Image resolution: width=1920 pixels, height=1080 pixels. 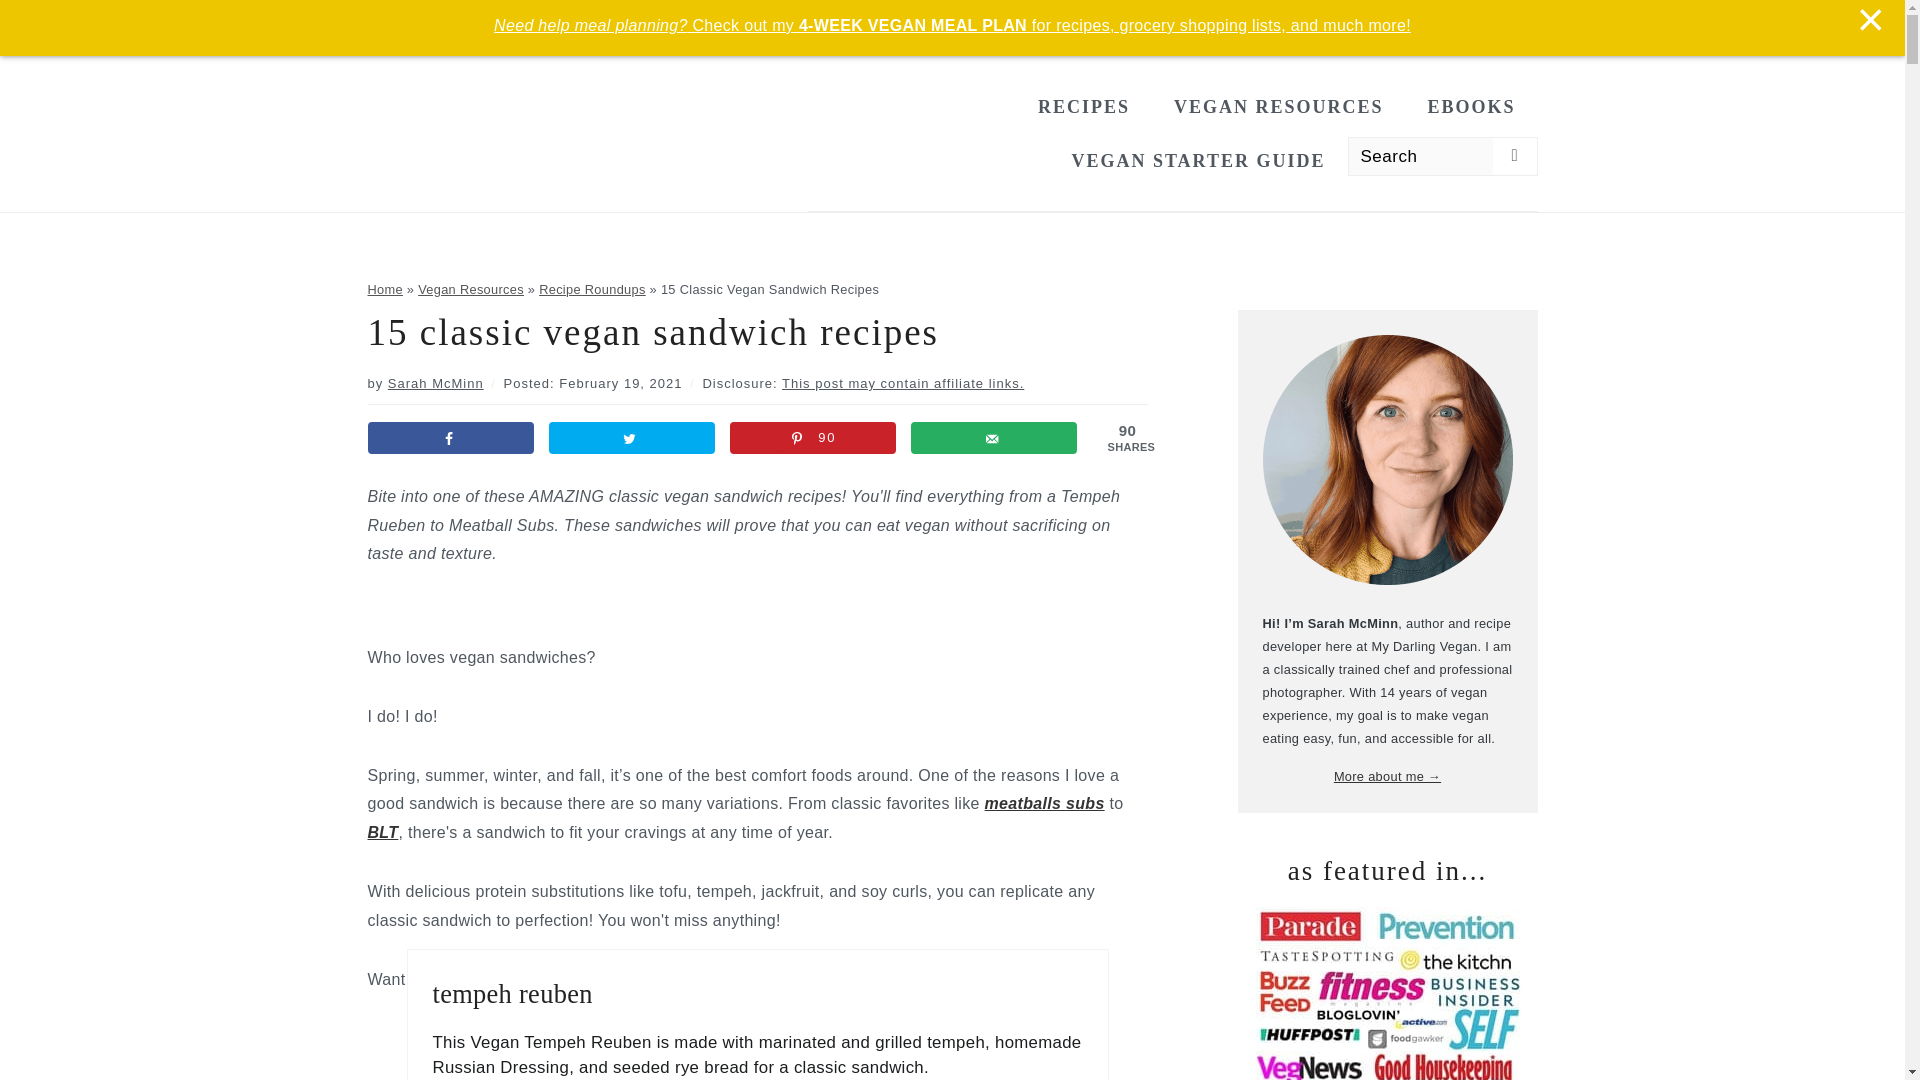 What do you see at coordinates (1471, 106) in the screenshot?
I see `EBOOKS` at bounding box center [1471, 106].